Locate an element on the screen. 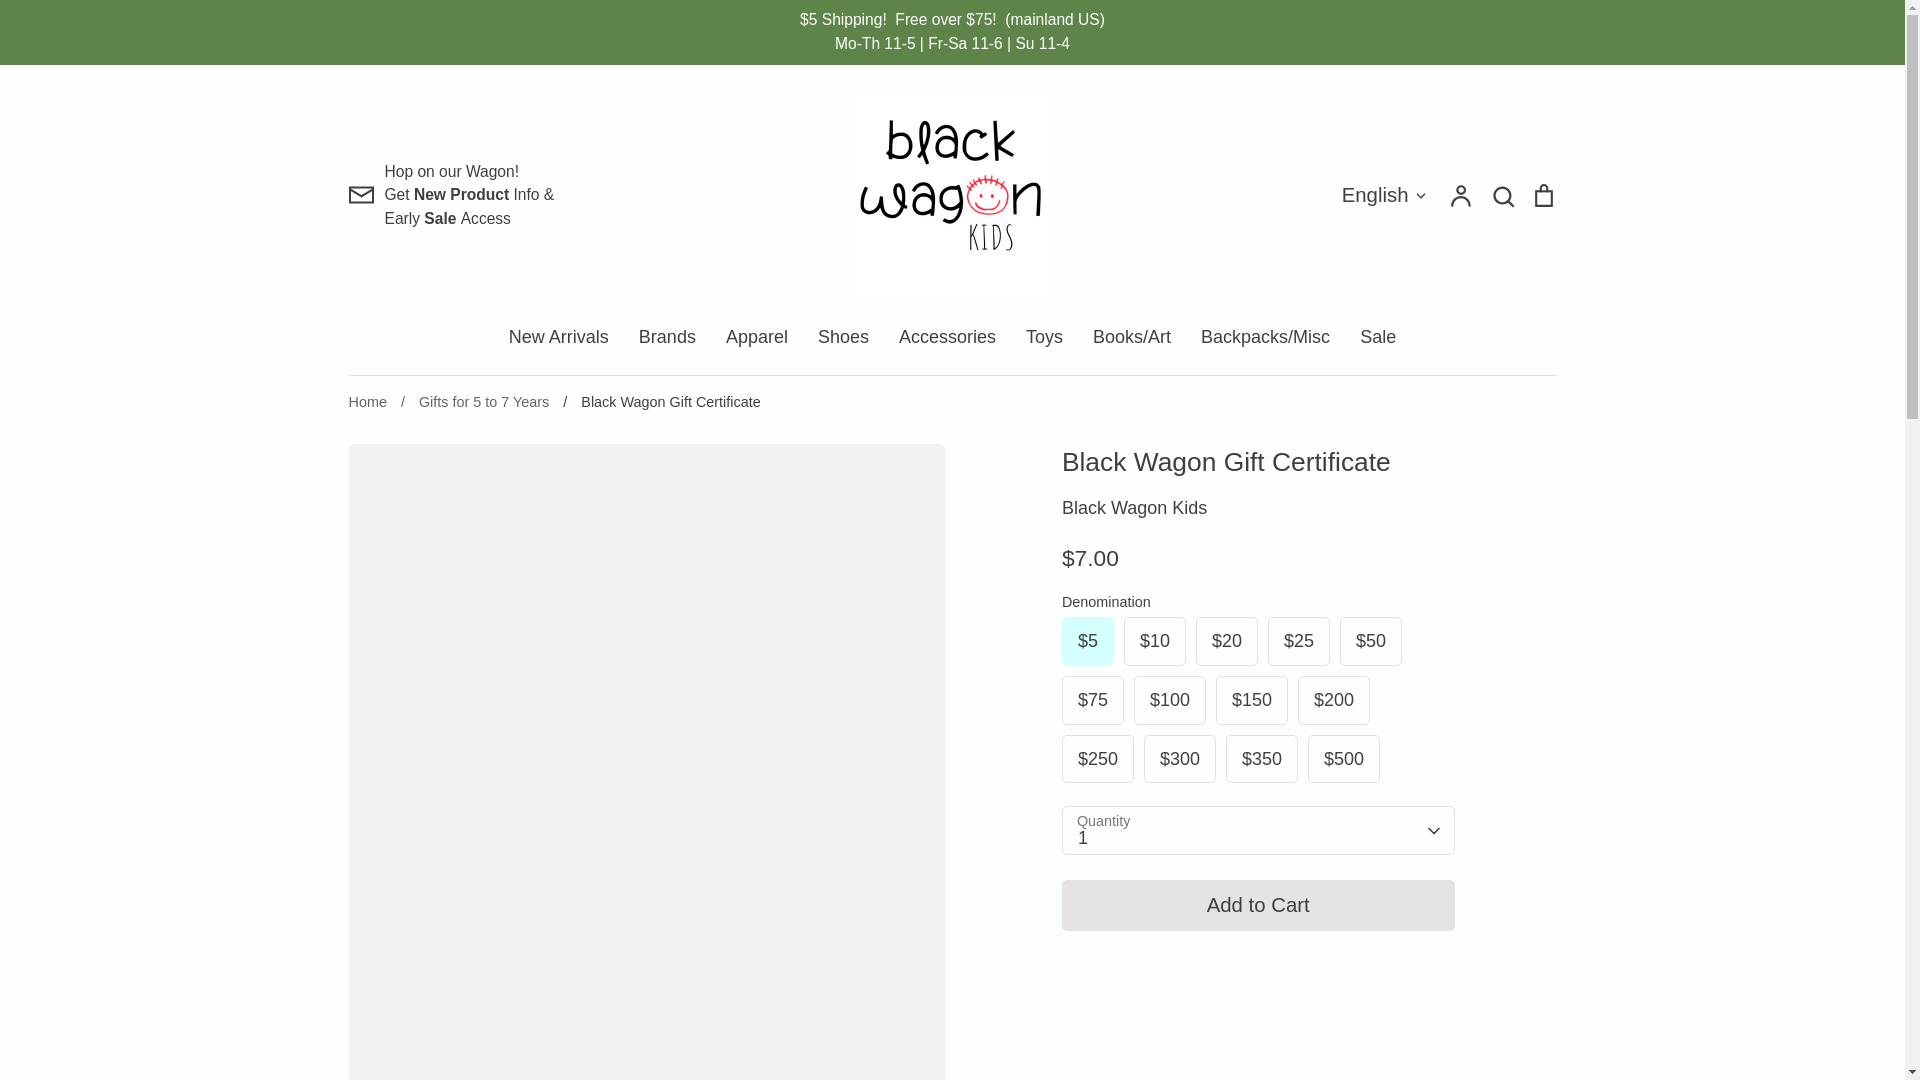 Image resolution: width=1920 pixels, height=1080 pixels. Cart is located at coordinates (1542, 195).